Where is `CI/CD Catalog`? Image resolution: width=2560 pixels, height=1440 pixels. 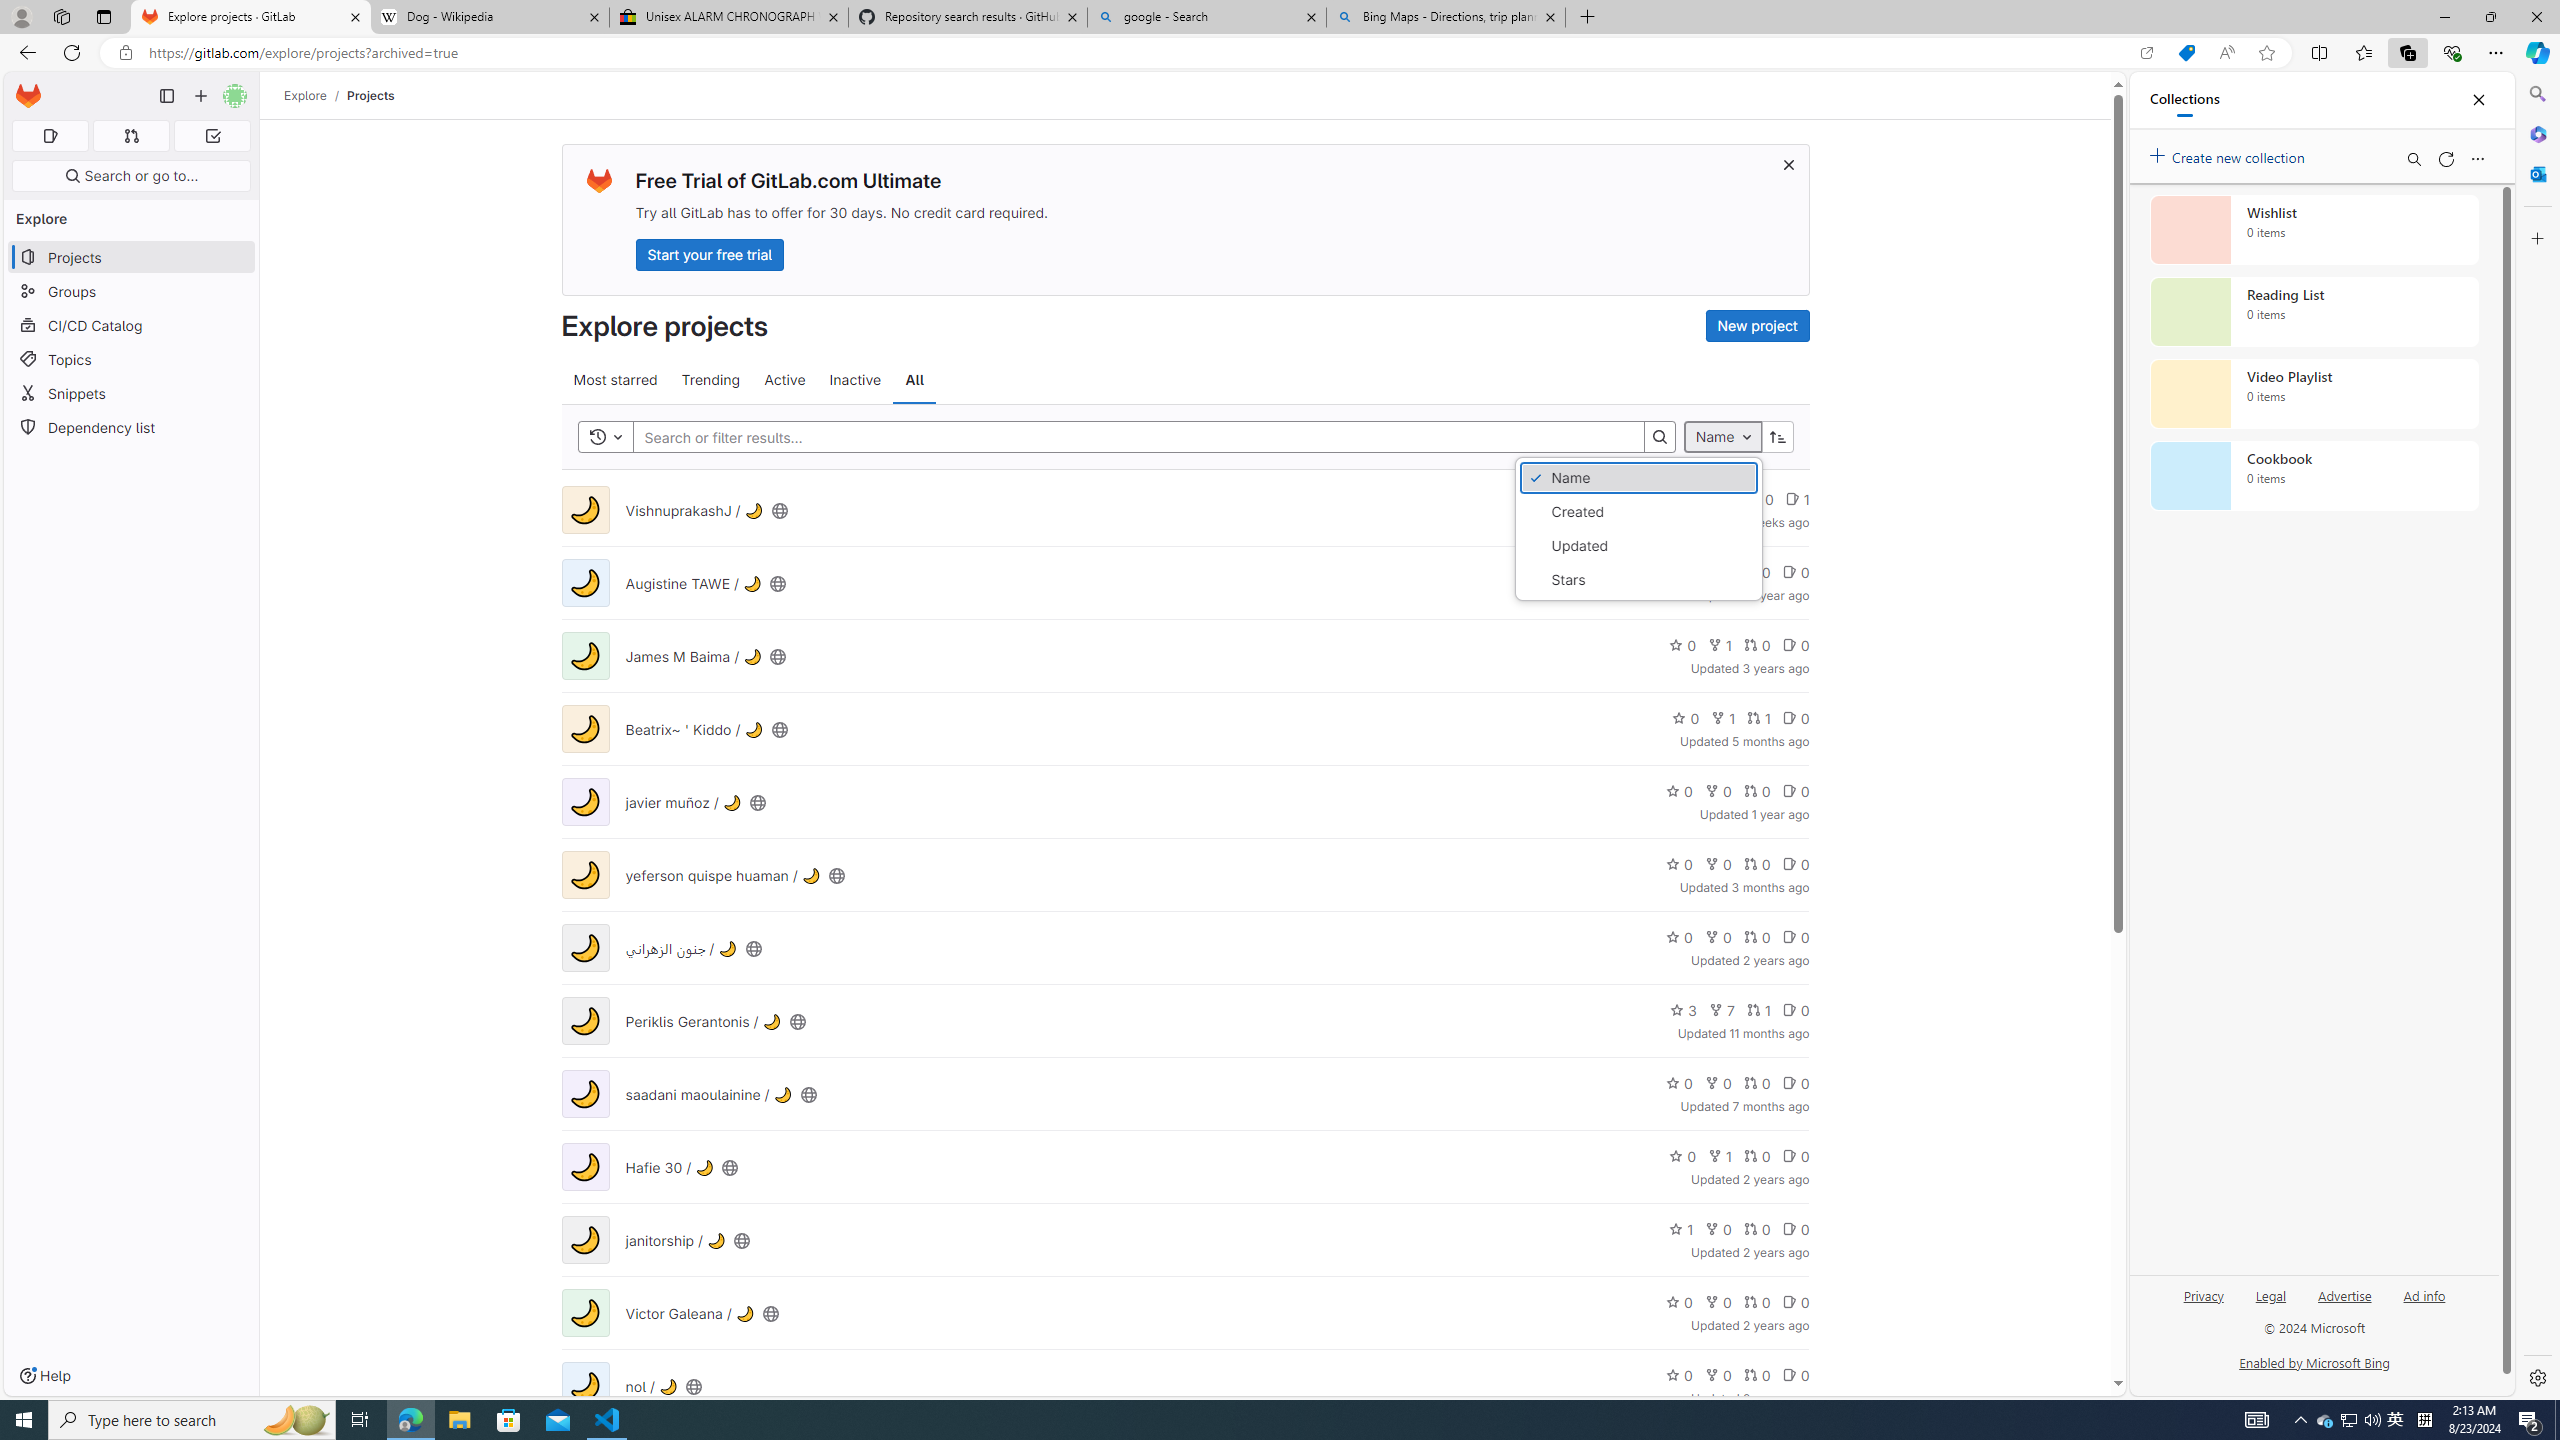
CI/CD Catalog is located at coordinates (132, 326).